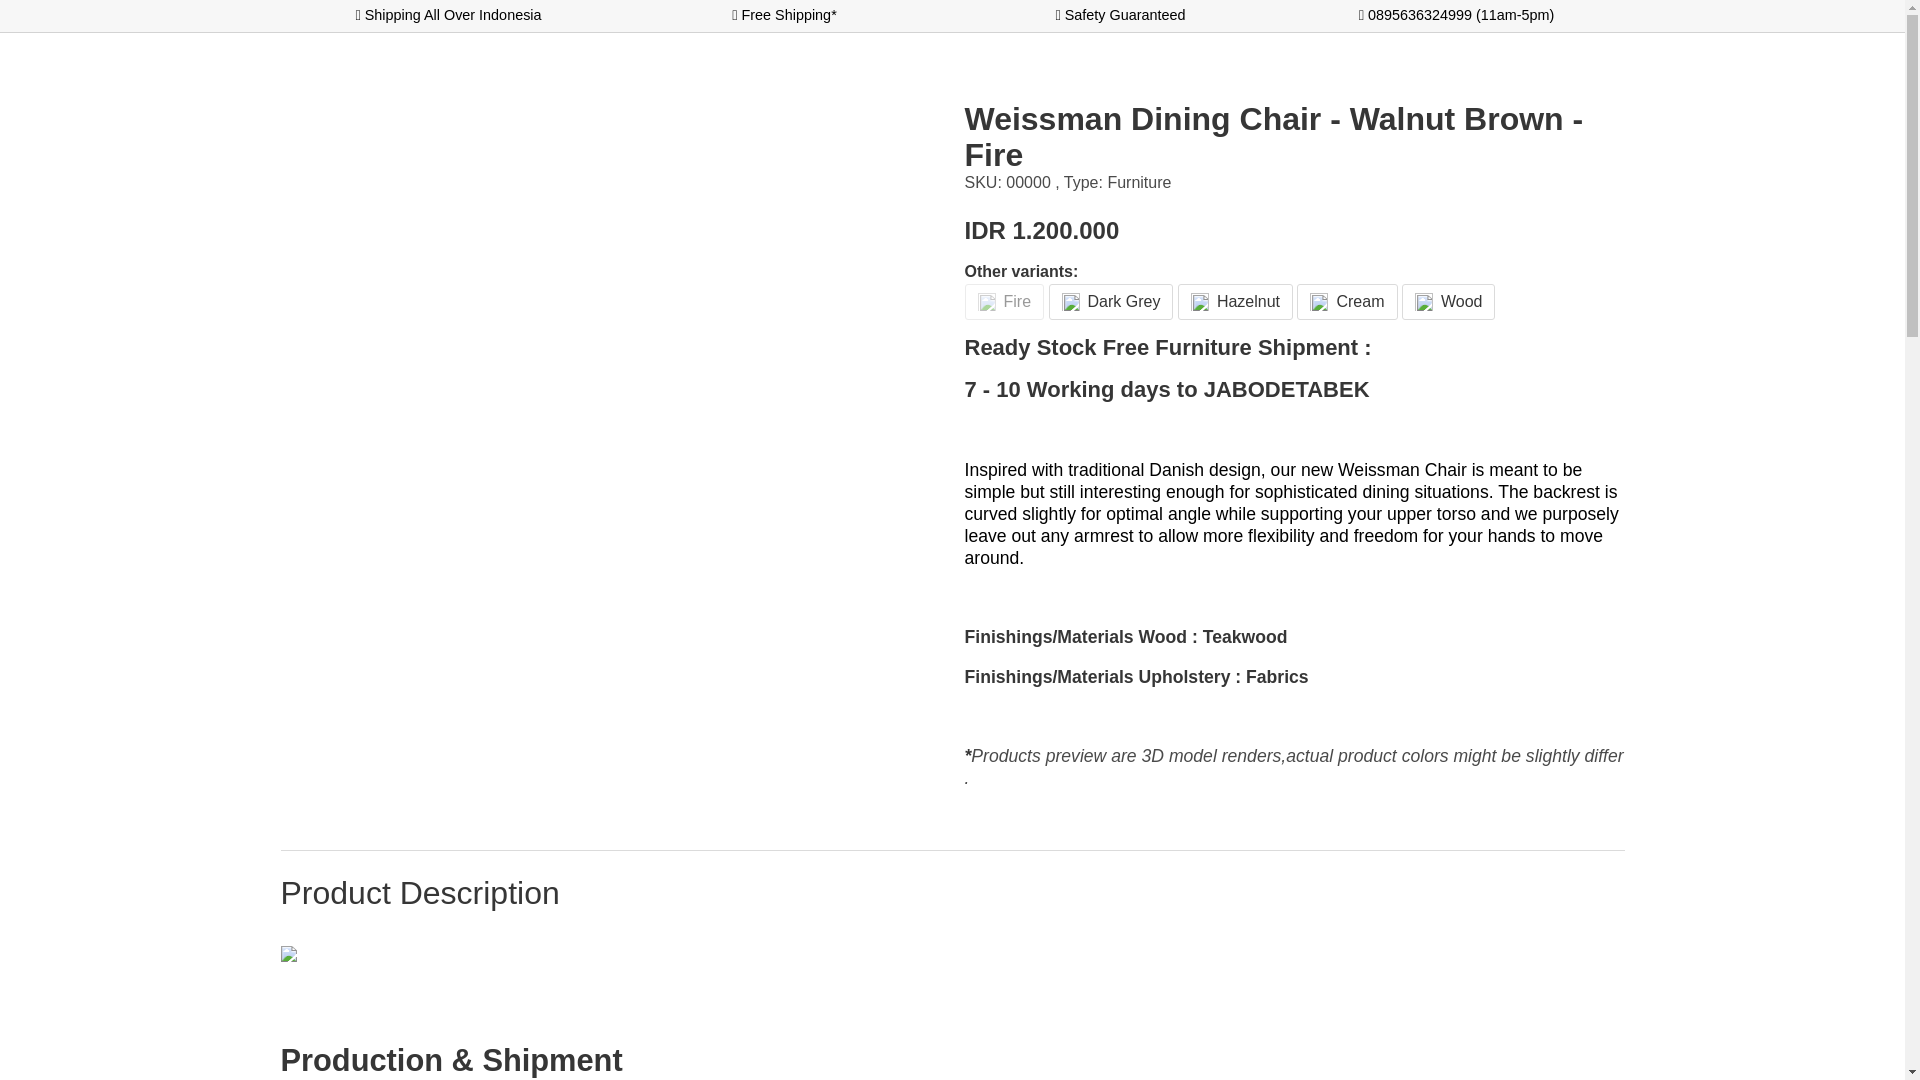 Image resolution: width=1920 pixels, height=1080 pixels. What do you see at coordinates (1119, 14) in the screenshot?
I see `Safety Guaranteed` at bounding box center [1119, 14].